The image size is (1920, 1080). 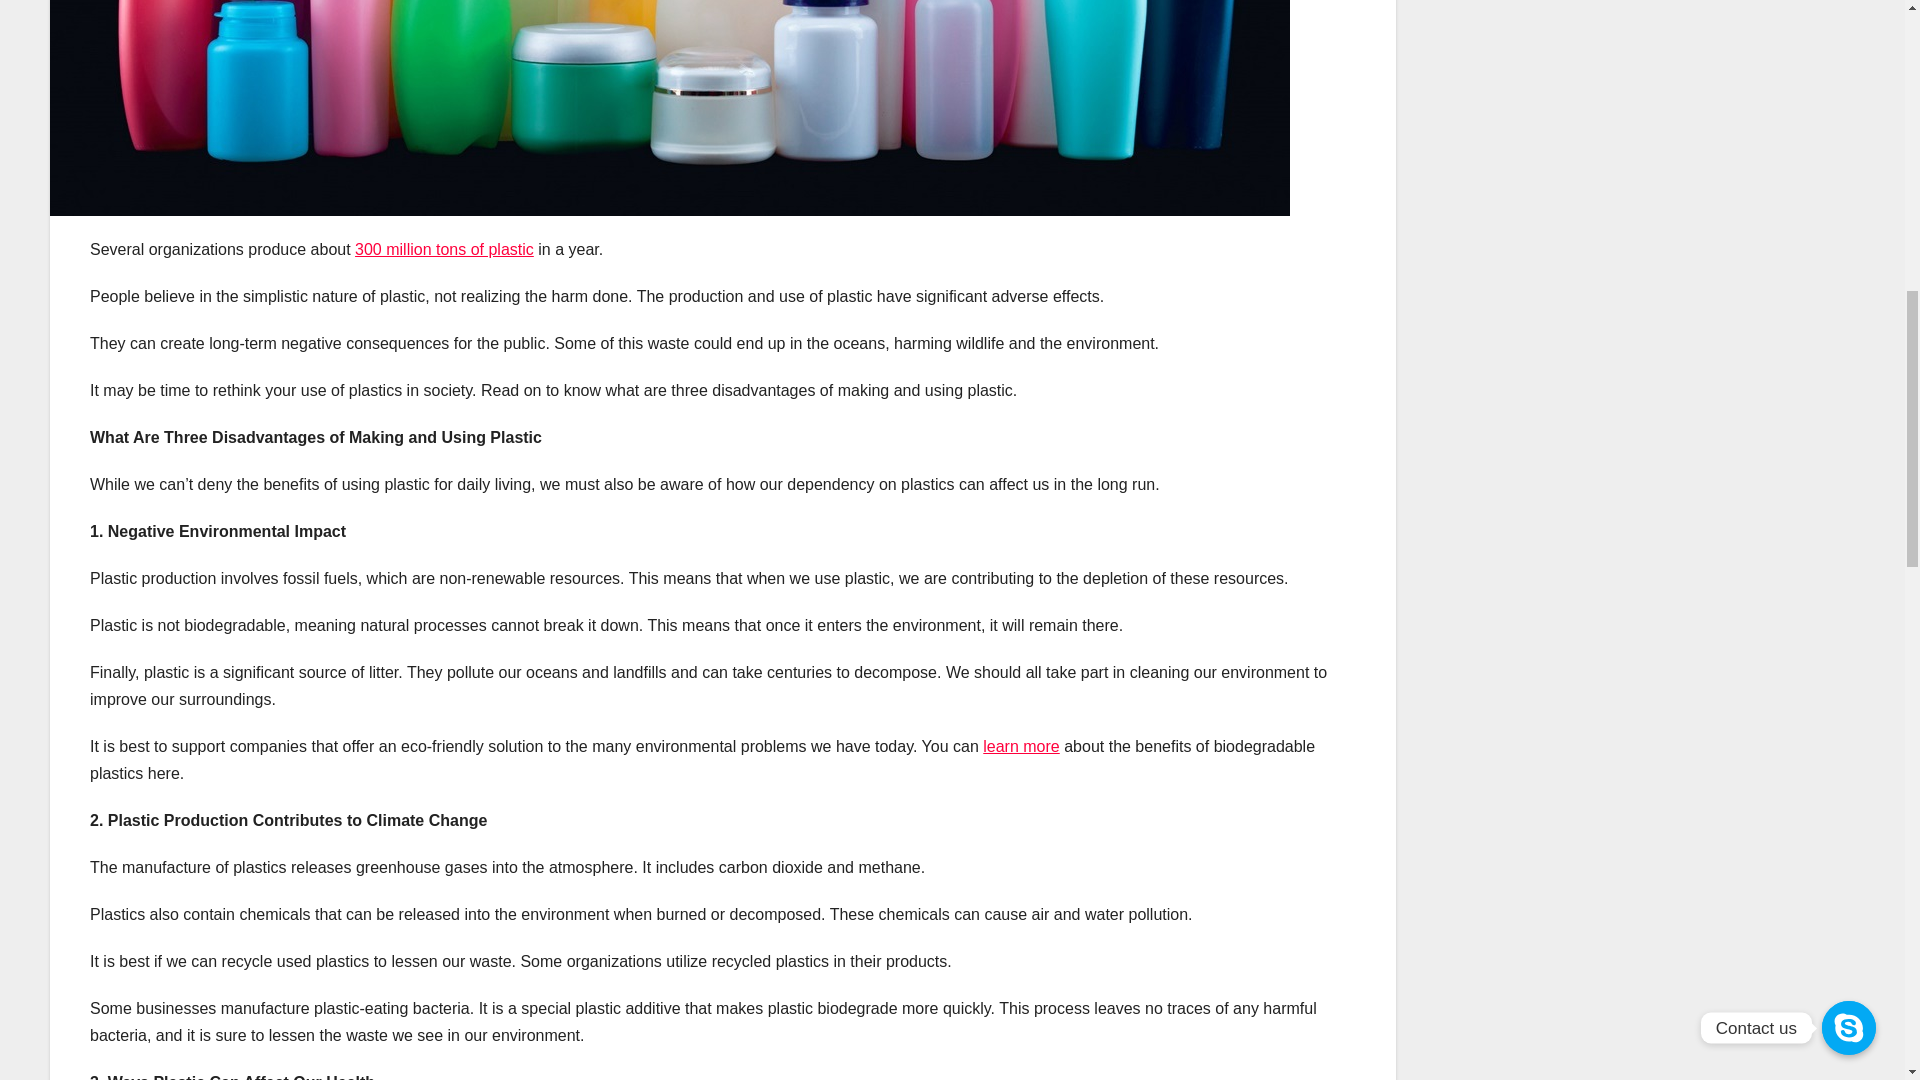 I want to click on 300 million tons of plastic, so click(x=444, y=249).